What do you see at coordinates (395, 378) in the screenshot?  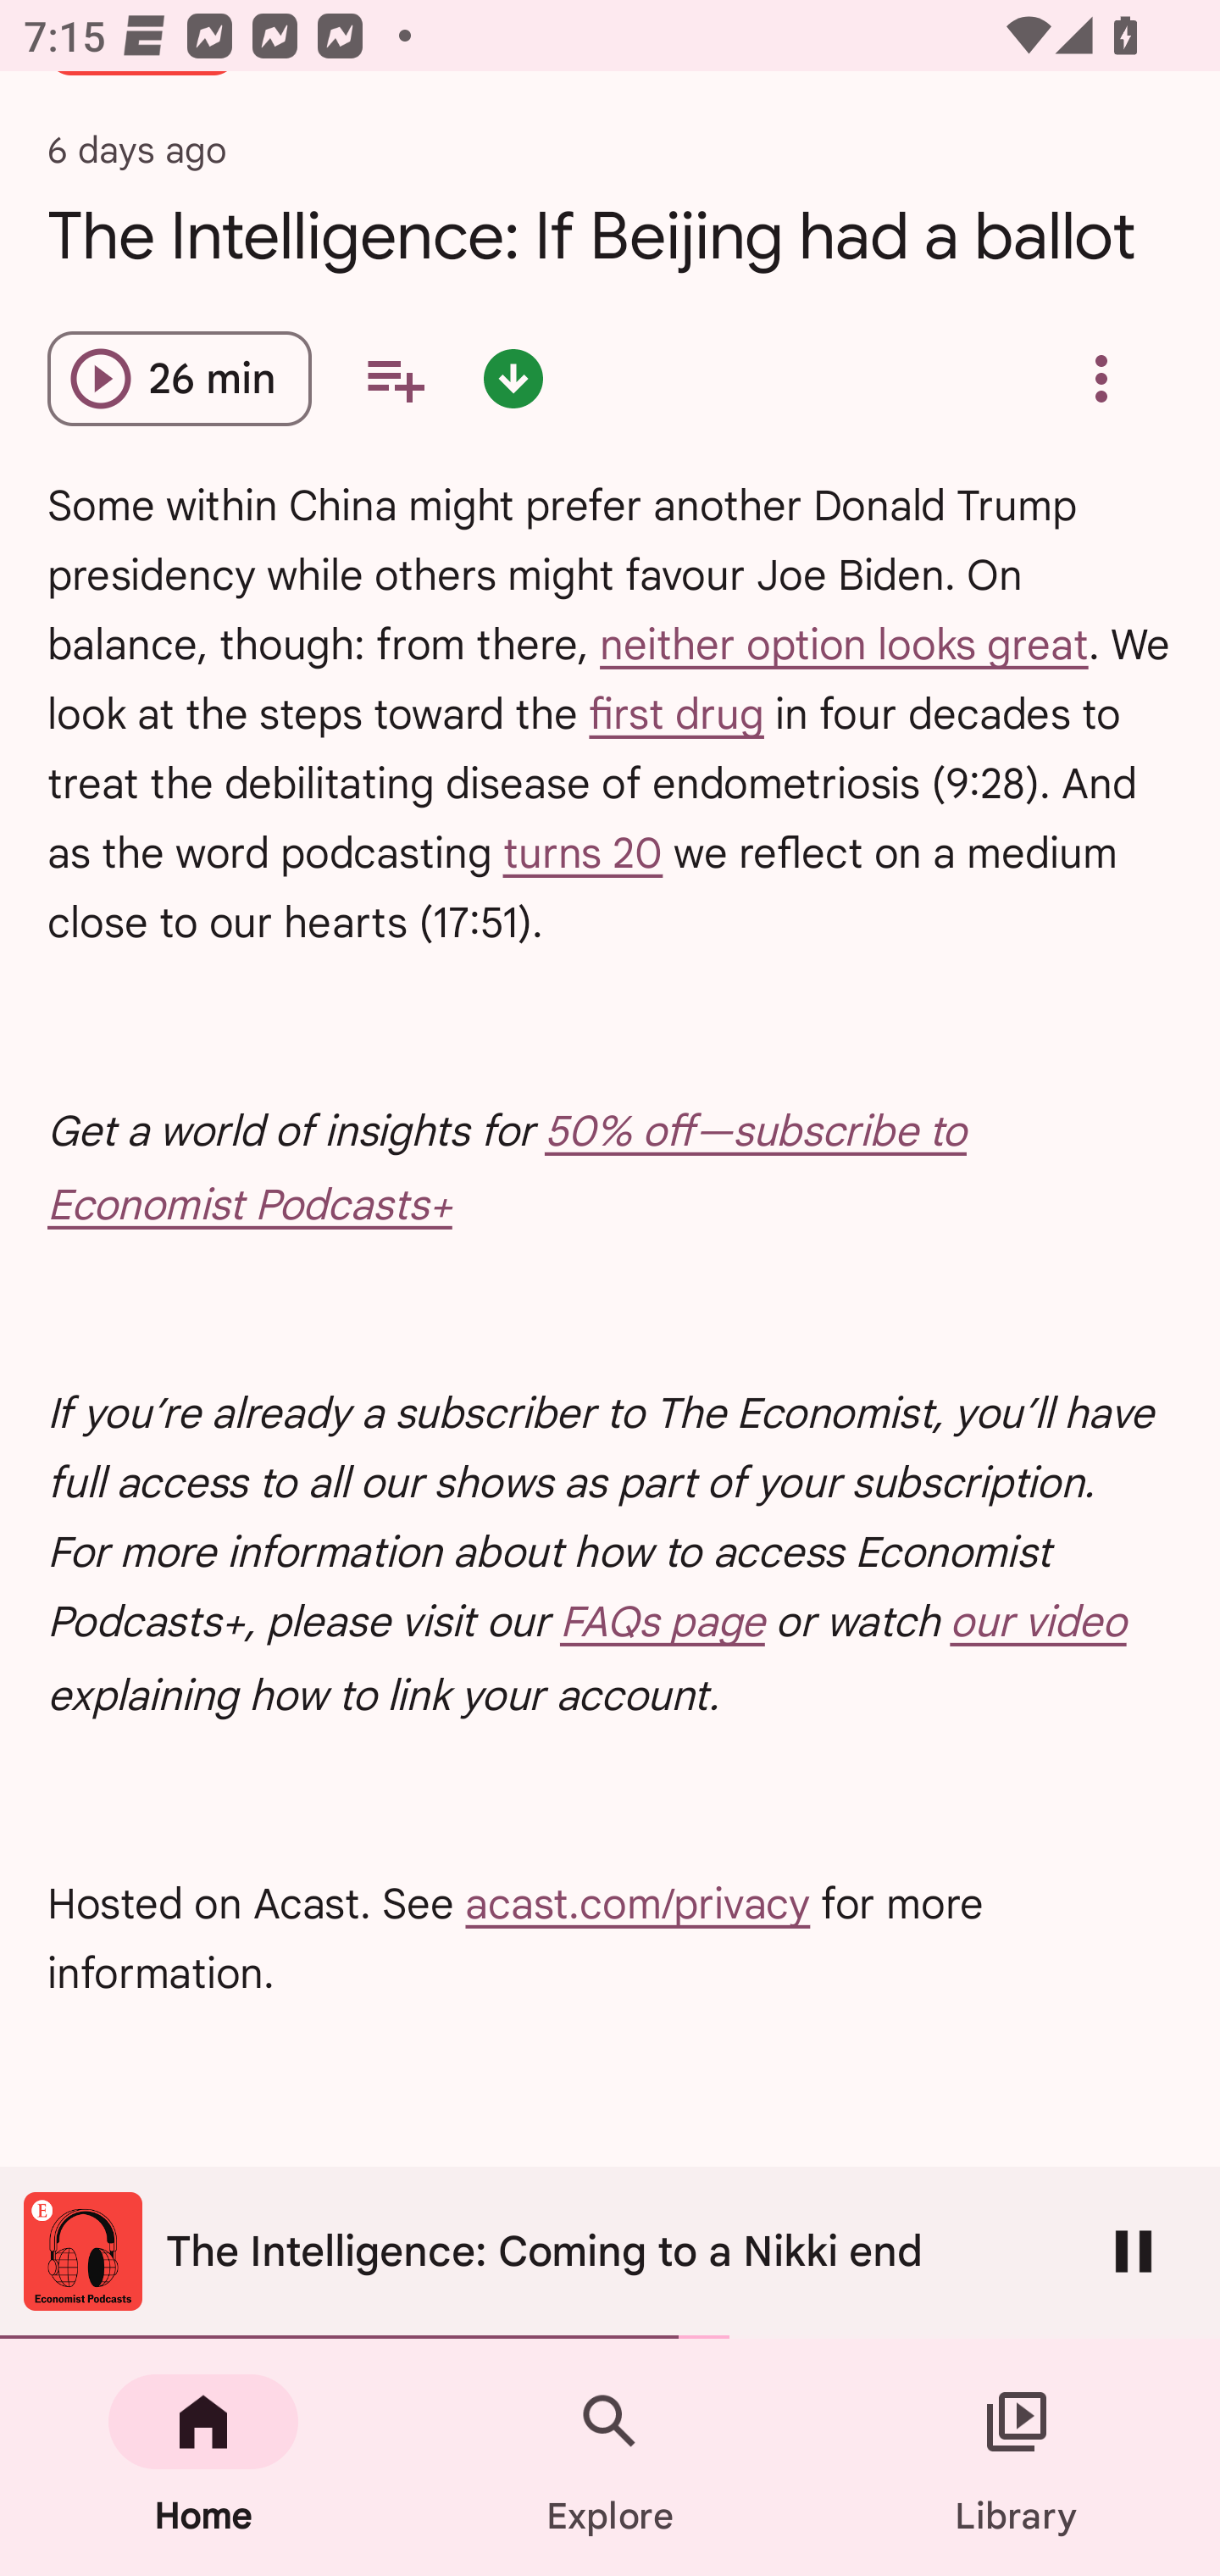 I see `Add to your queue` at bounding box center [395, 378].